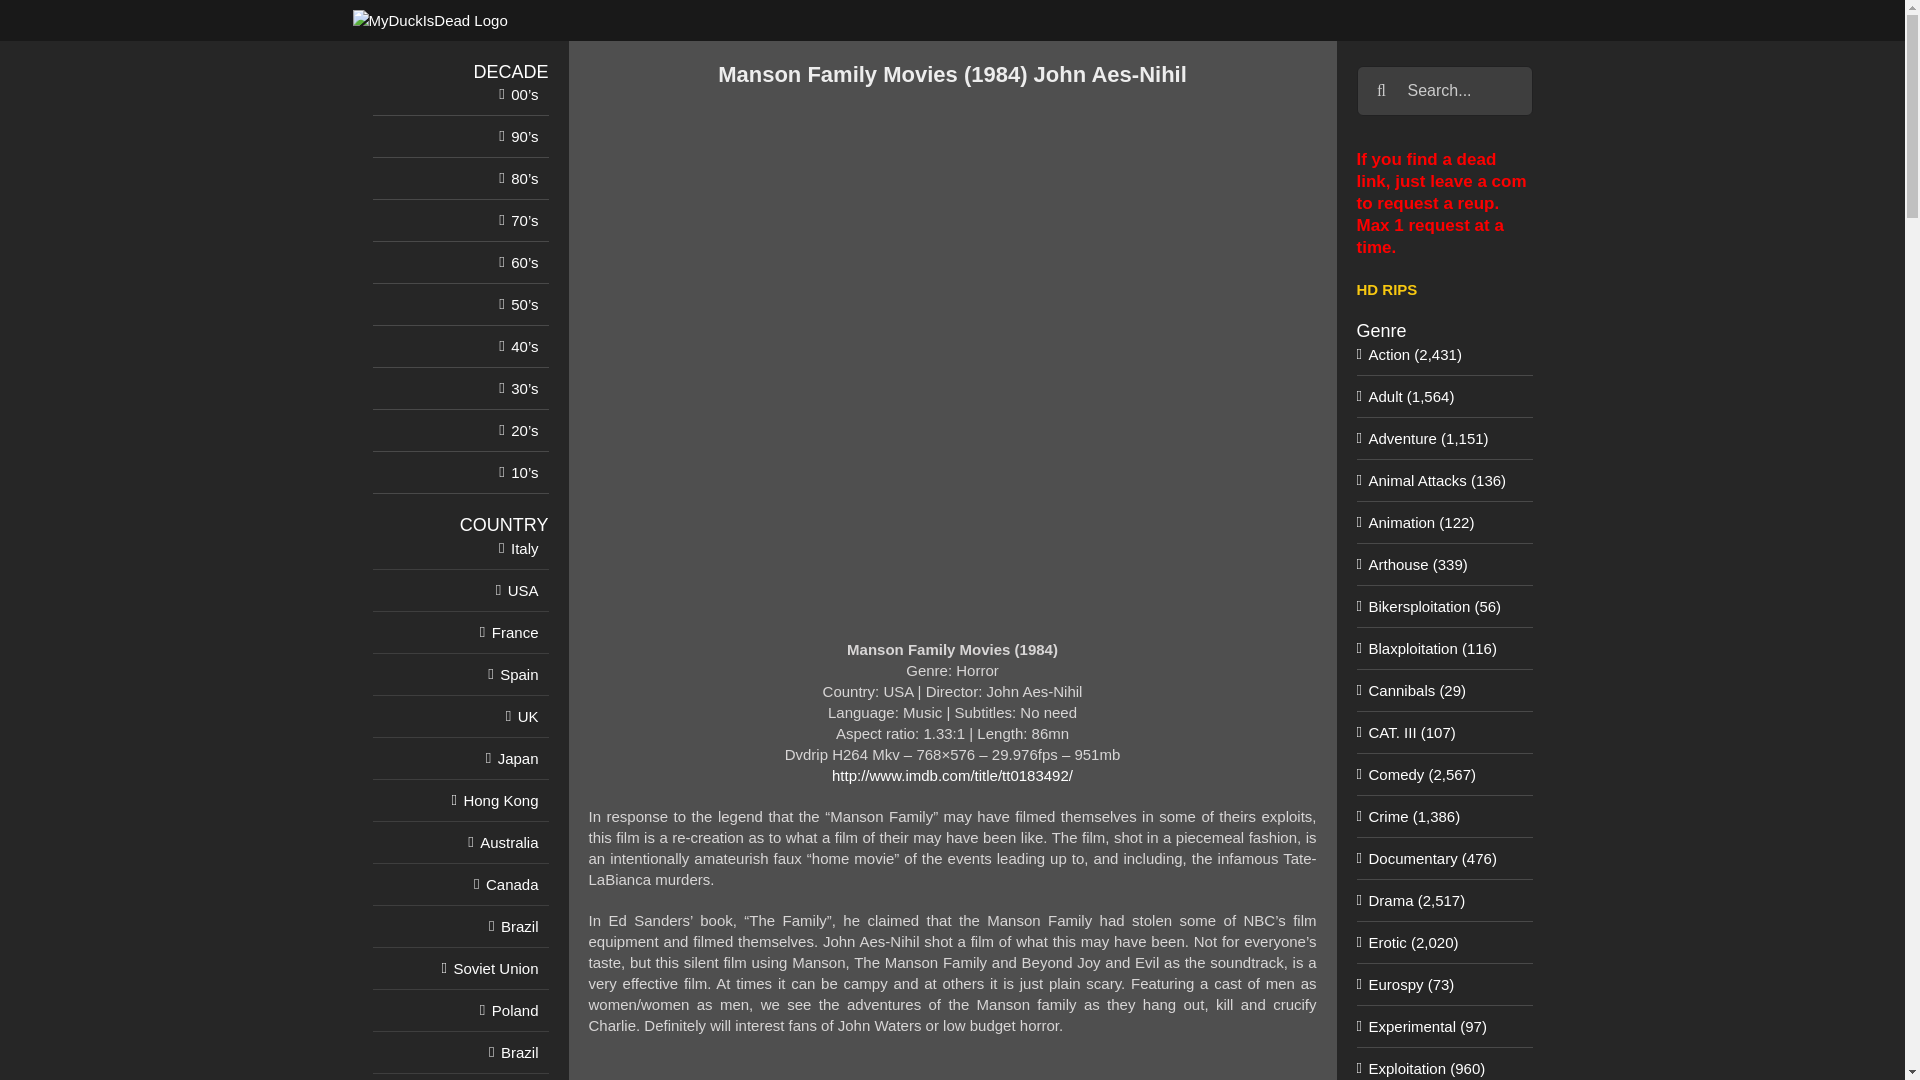  What do you see at coordinates (524, 548) in the screenshot?
I see `Italy` at bounding box center [524, 548].